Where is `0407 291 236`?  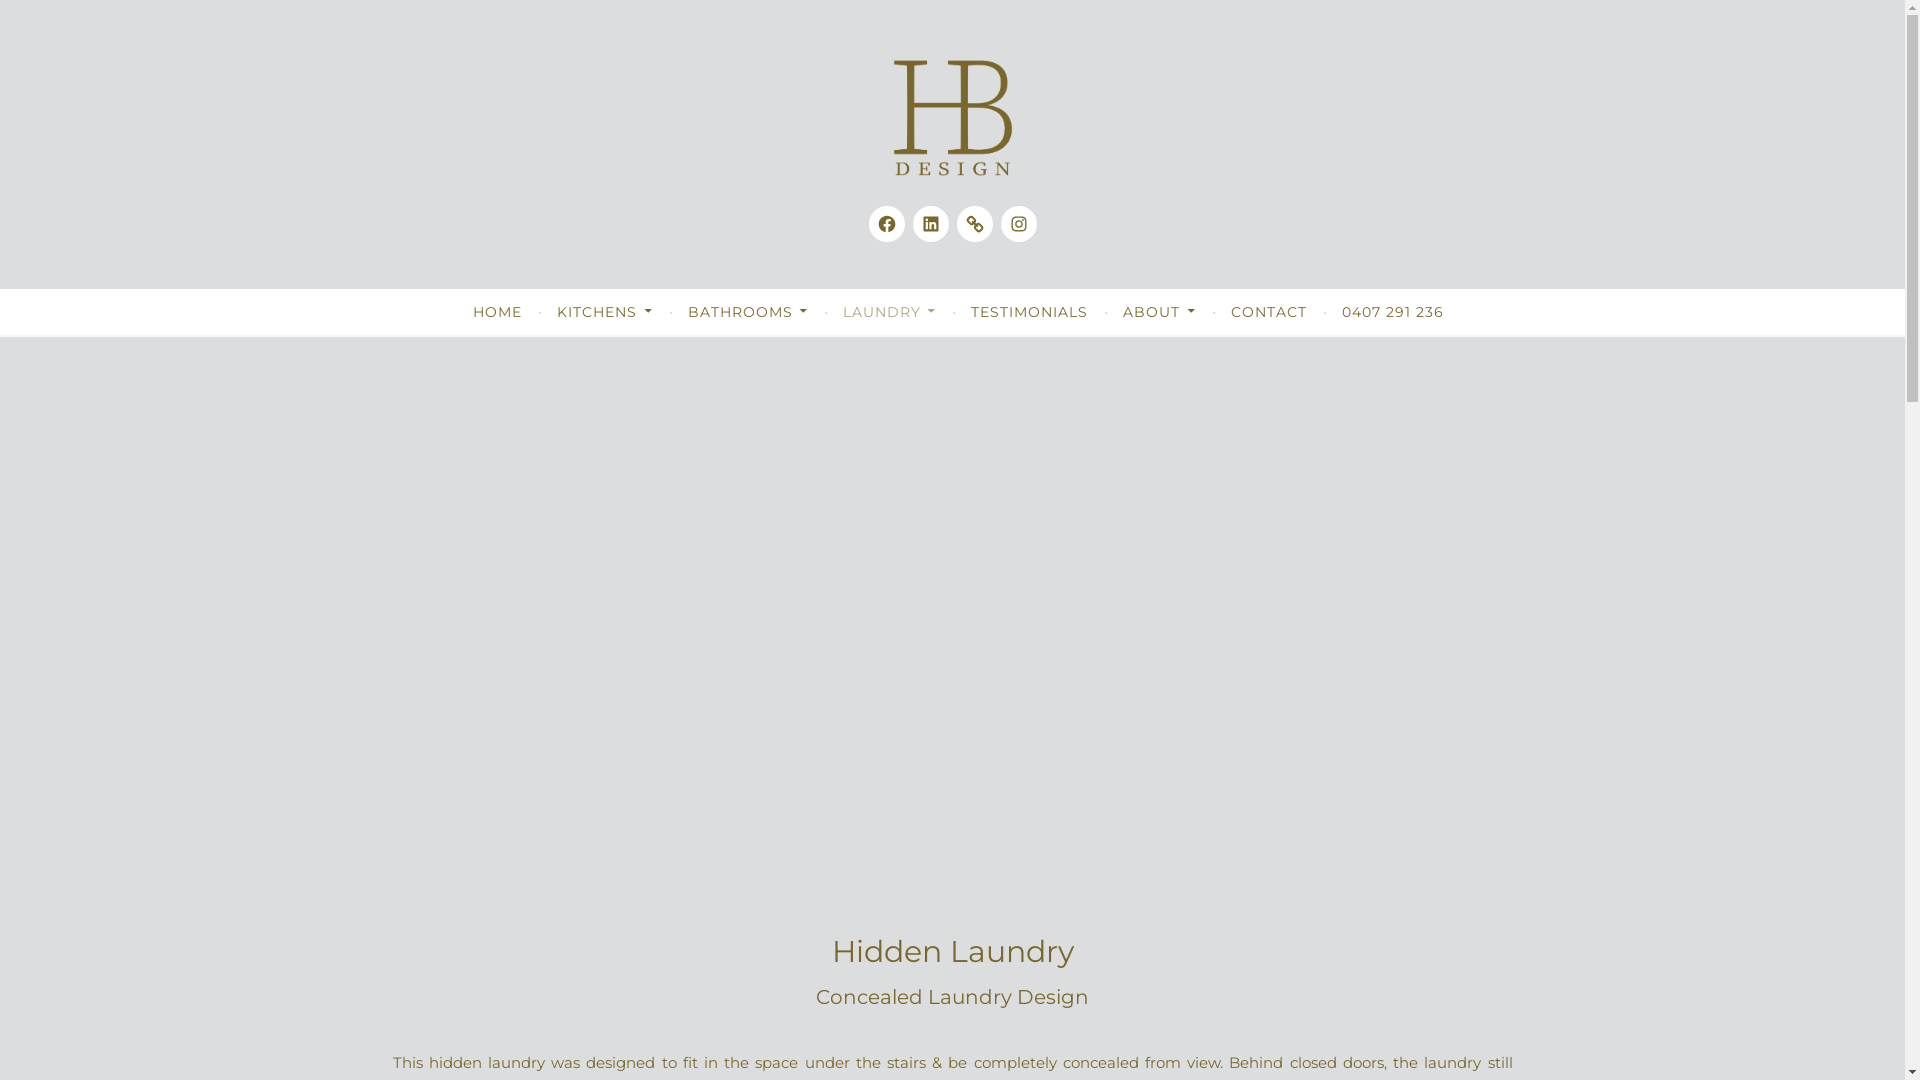 0407 291 236 is located at coordinates (1393, 312).